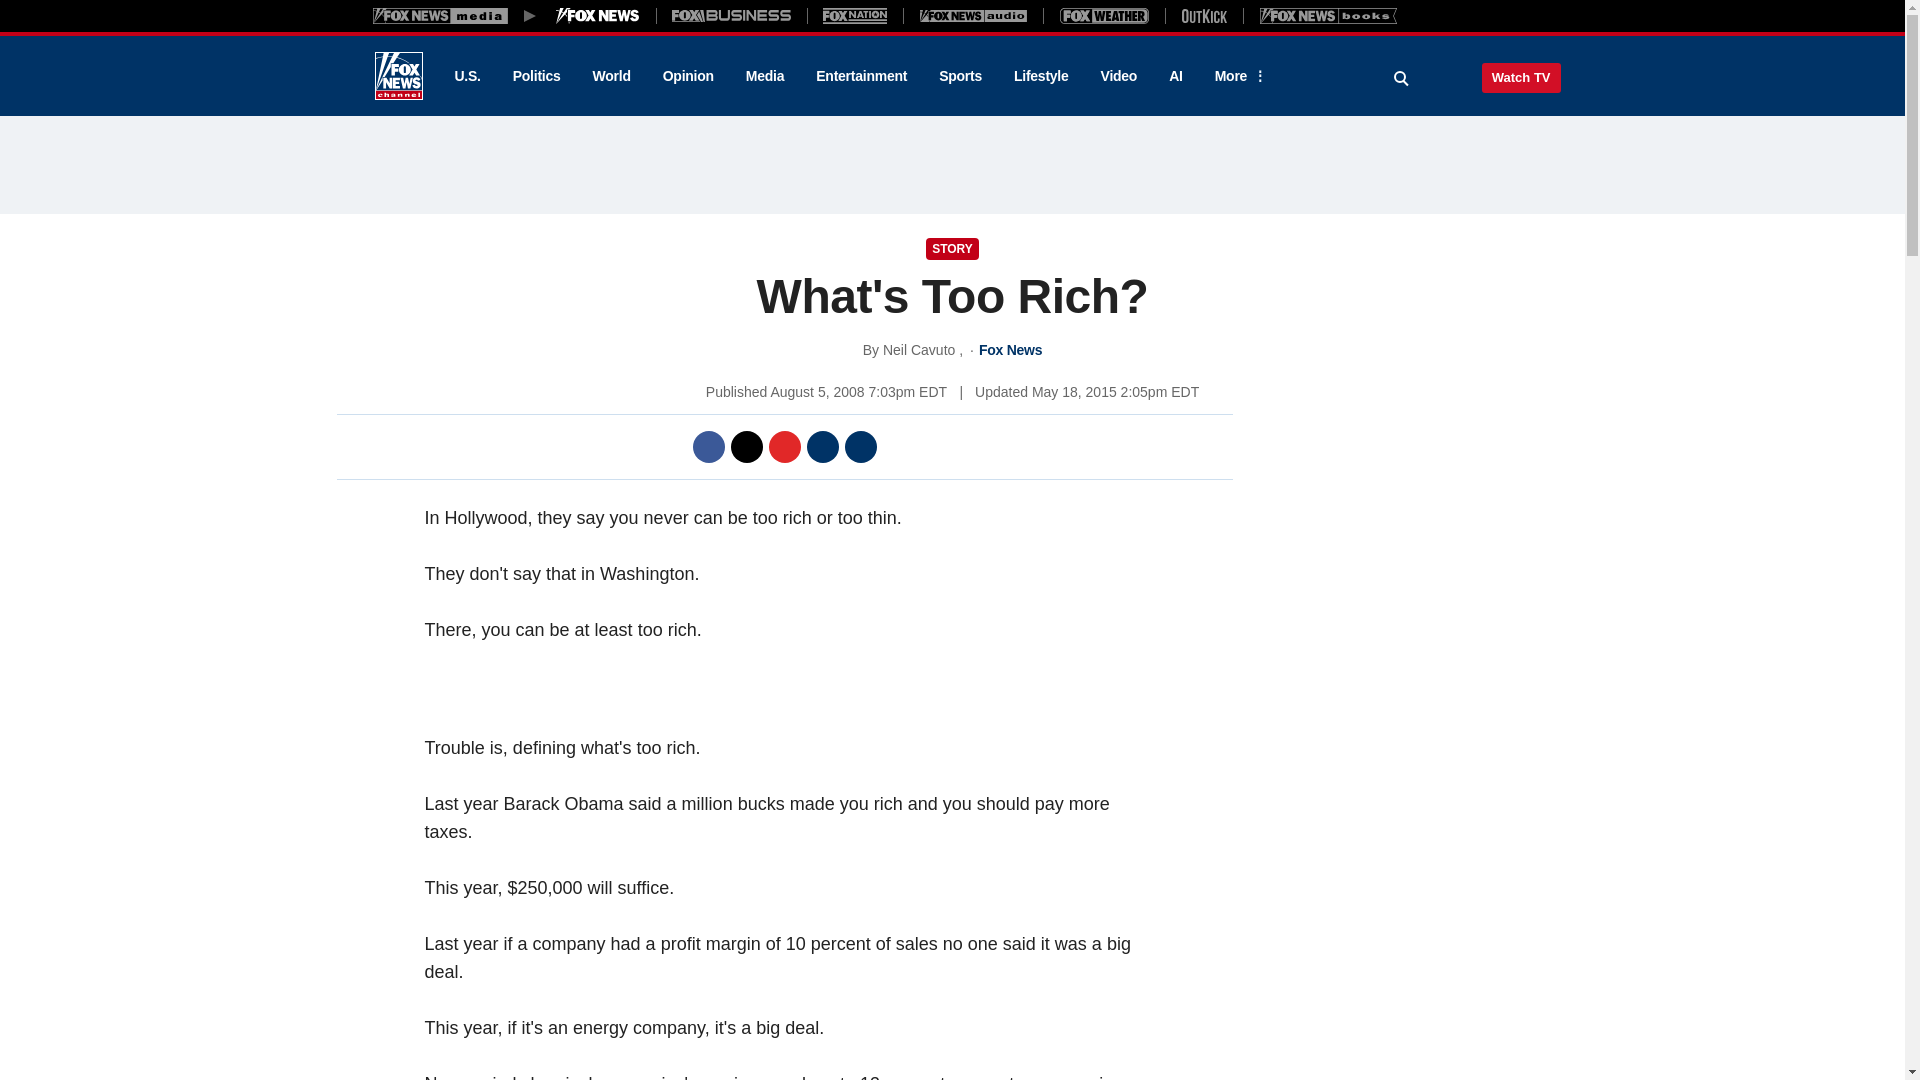  What do you see at coordinates (1237, 76) in the screenshot?
I see `More` at bounding box center [1237, 76].